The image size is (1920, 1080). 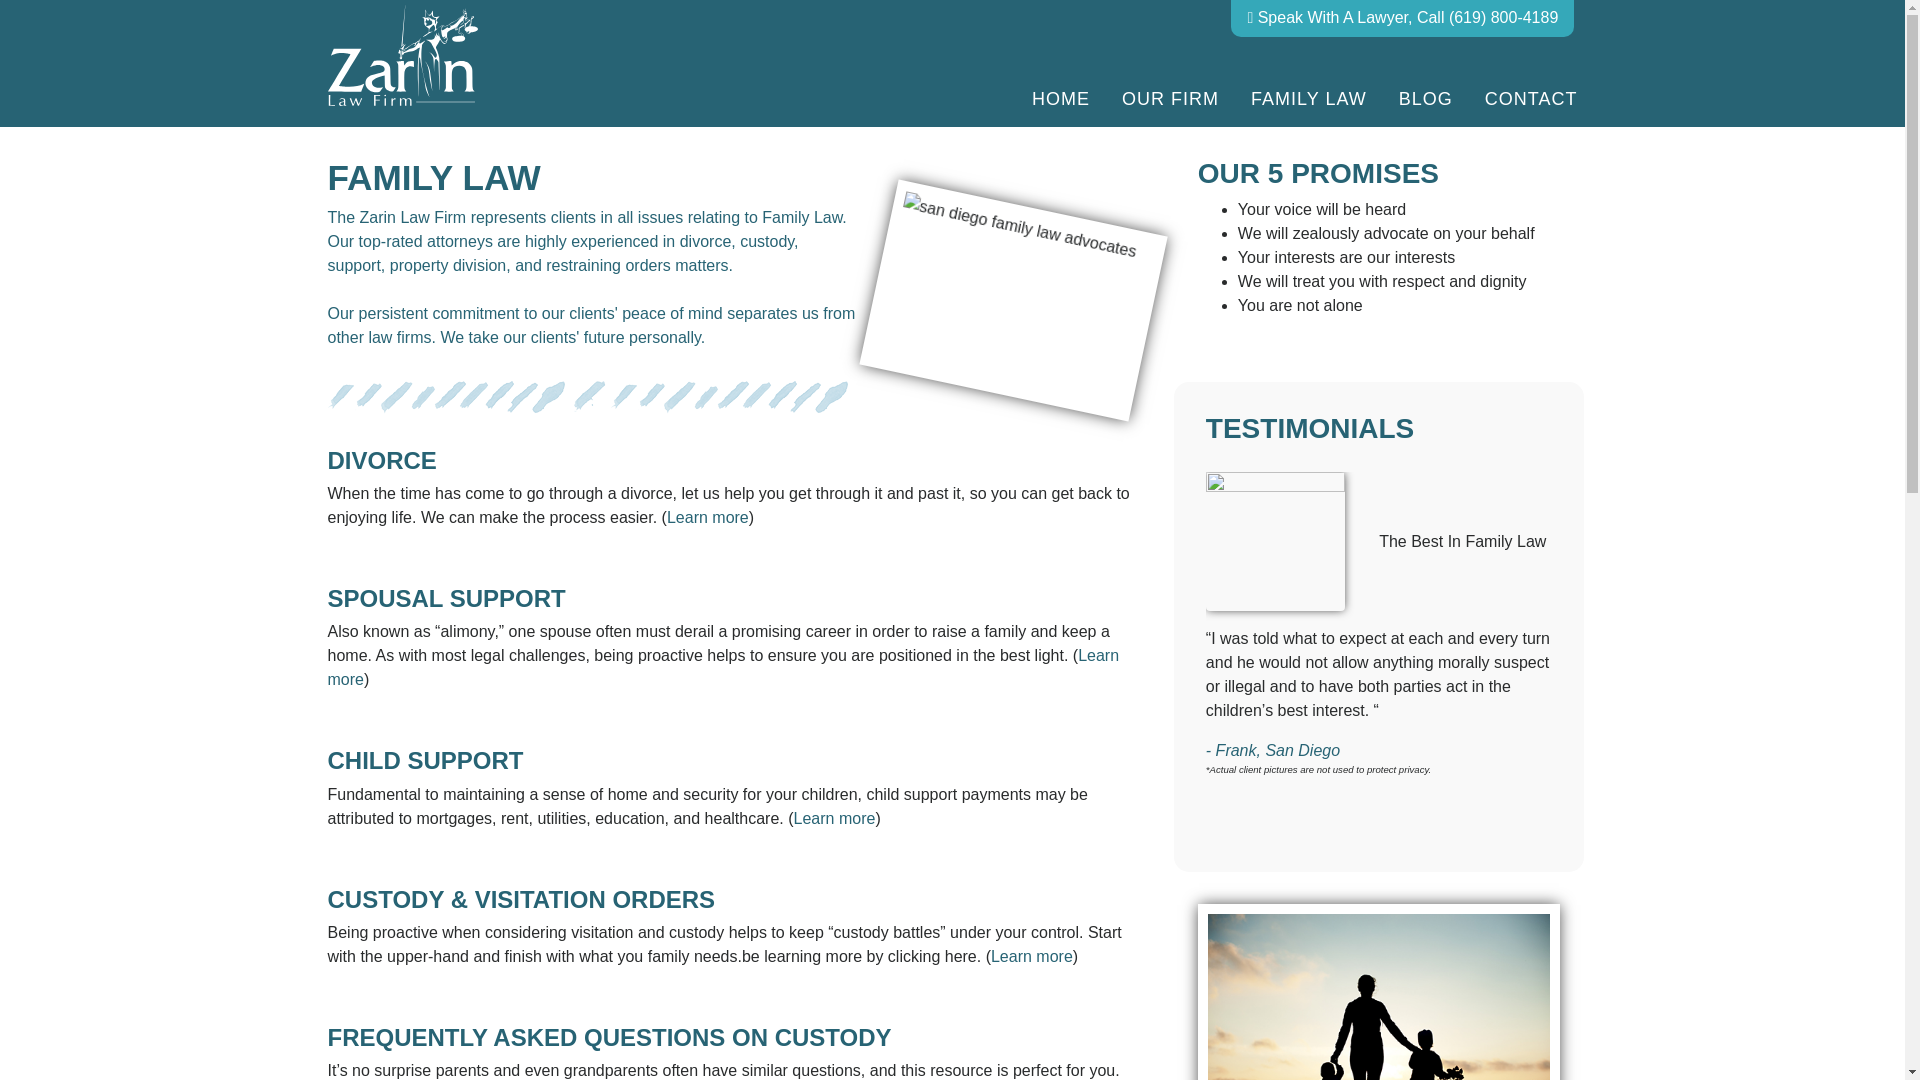 I want to click on CONTACT, so click(x=1523, y=100).